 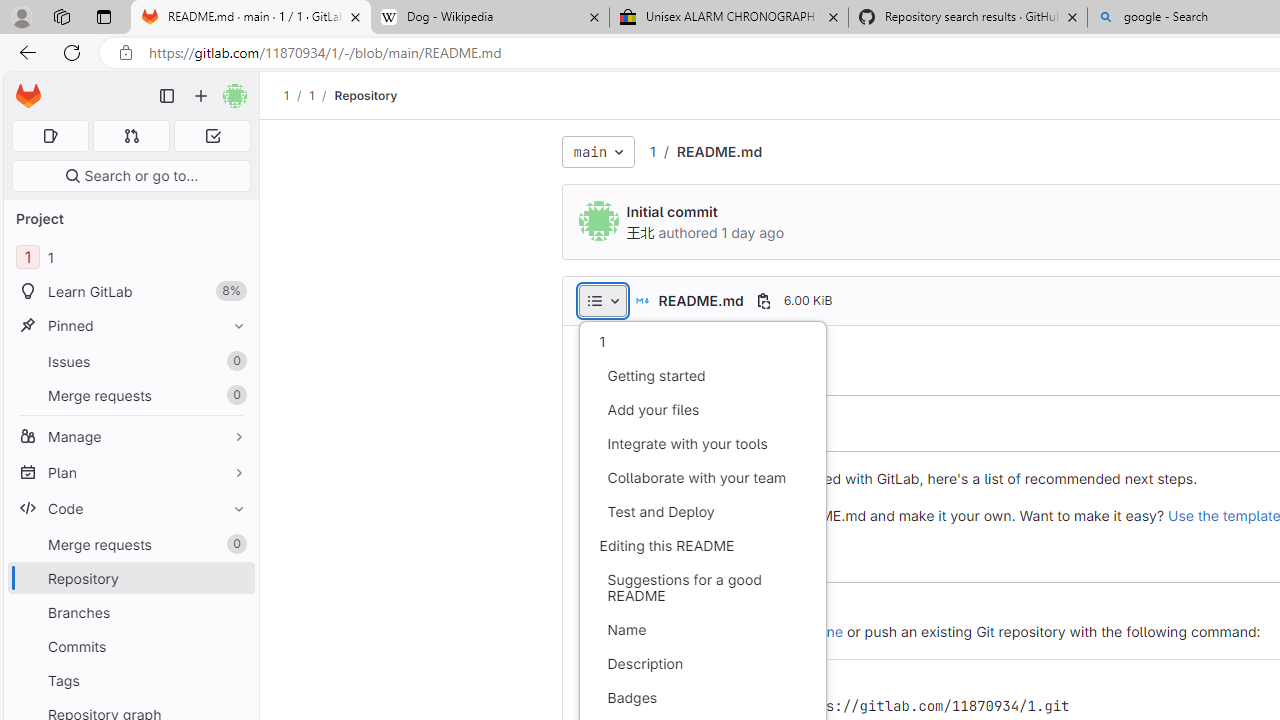 What do you see at coordinates (702, 512) in the screenshot?
I see `Test and Deploy` at bounding box center [702, 512].